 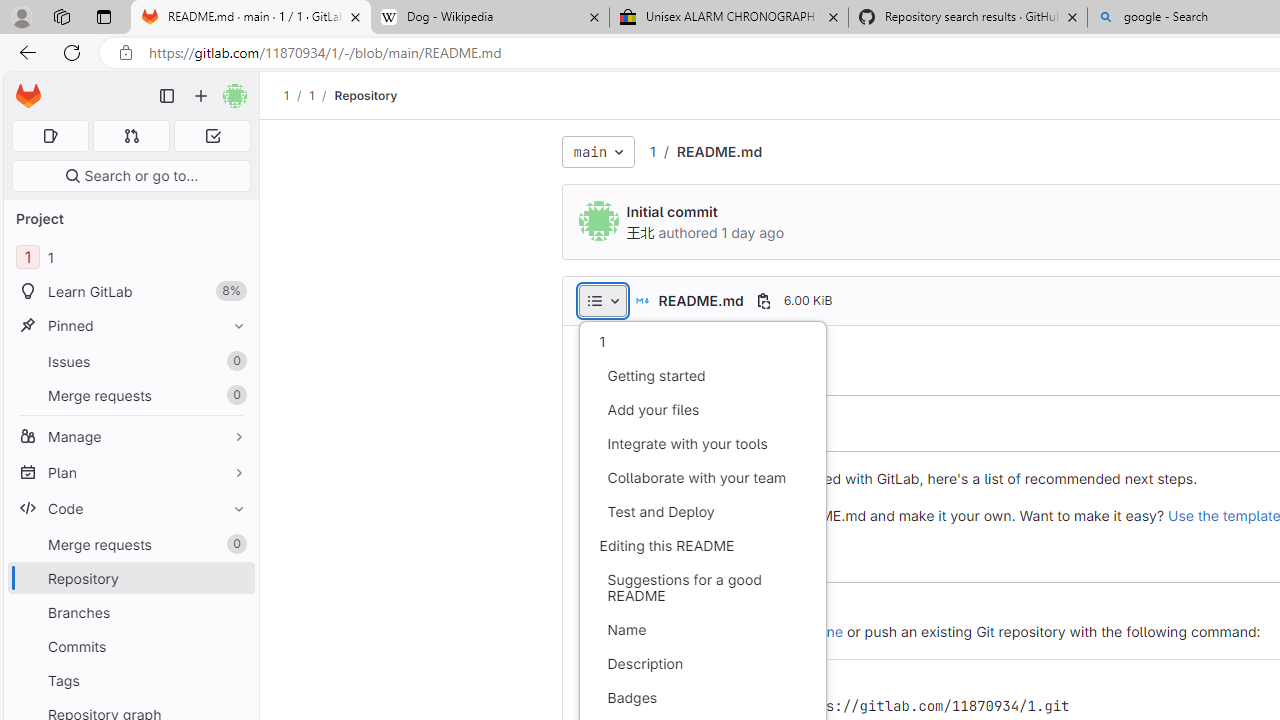 What do you see at coordinates (702, 512) in the screenshot?
I see `Test and Deploy` at bounding box center [702, 512].